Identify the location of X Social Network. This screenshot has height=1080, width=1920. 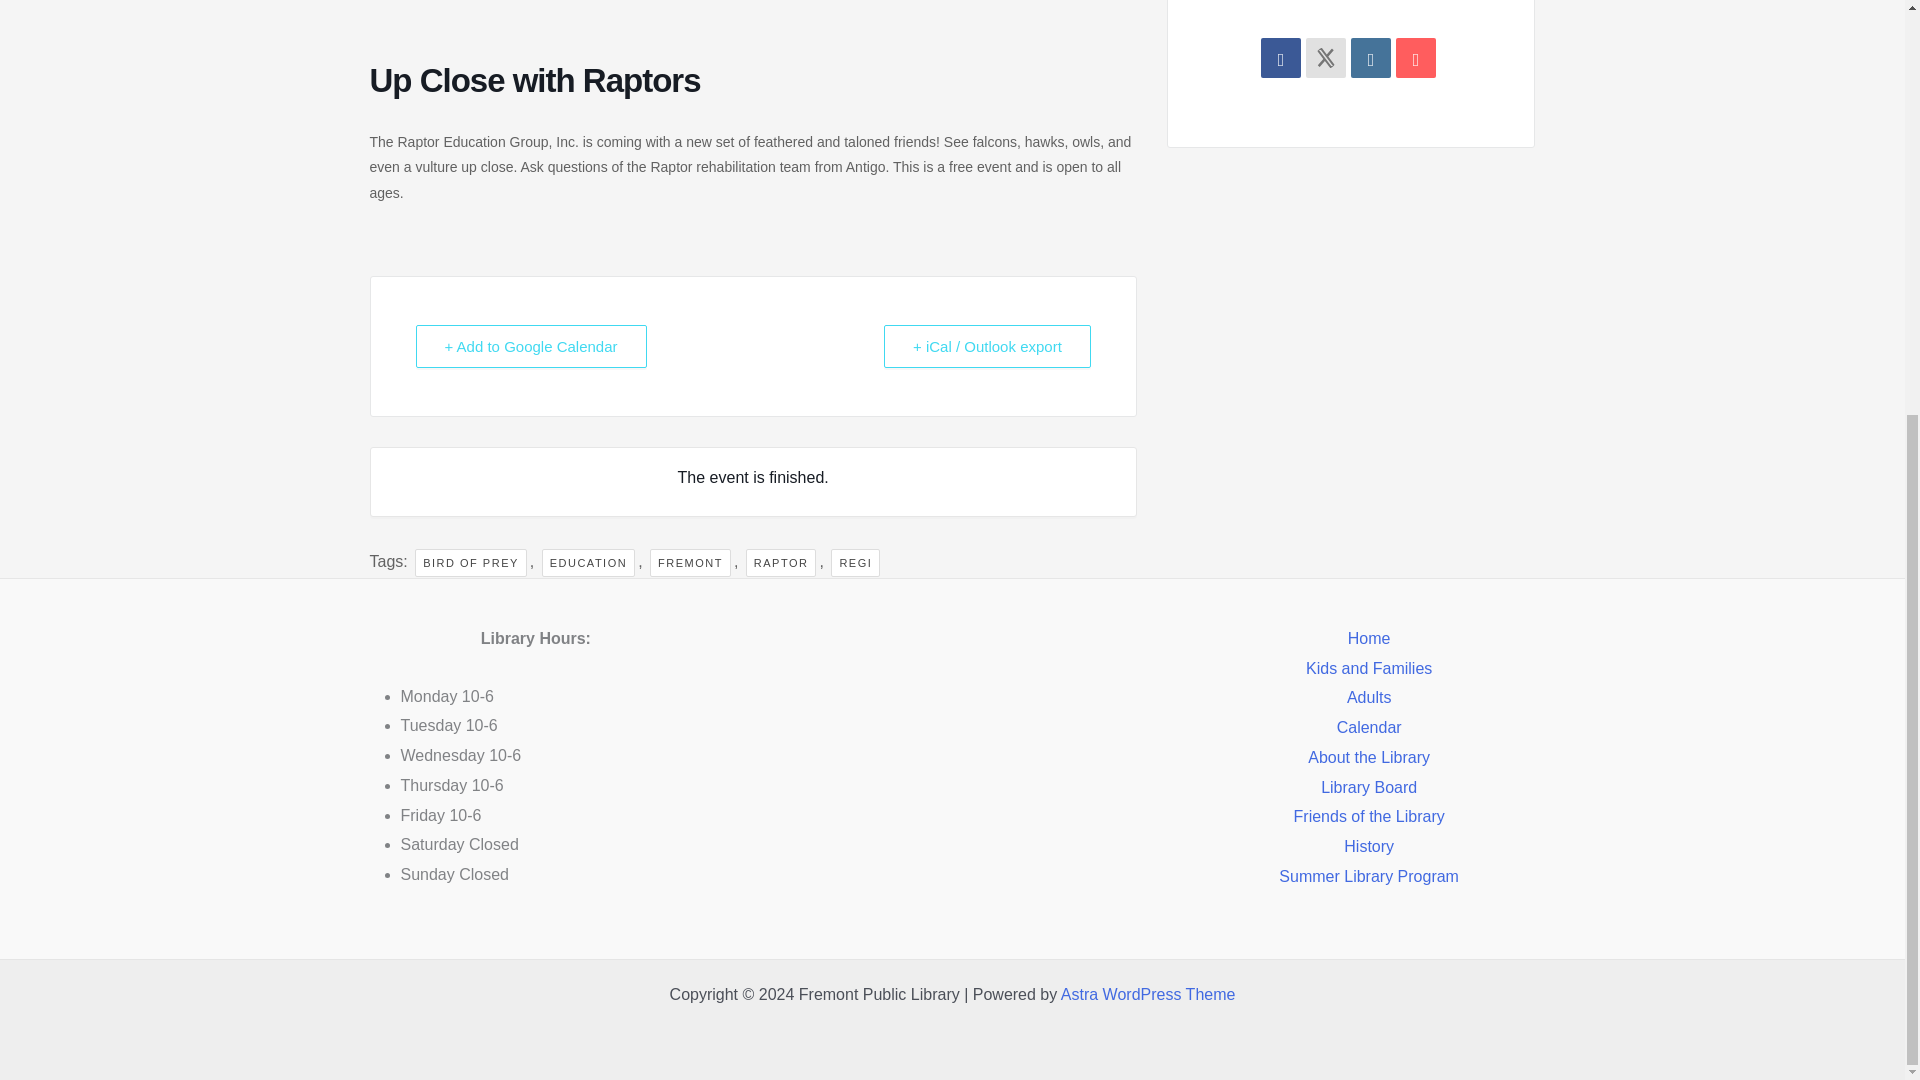
(1325, 57).